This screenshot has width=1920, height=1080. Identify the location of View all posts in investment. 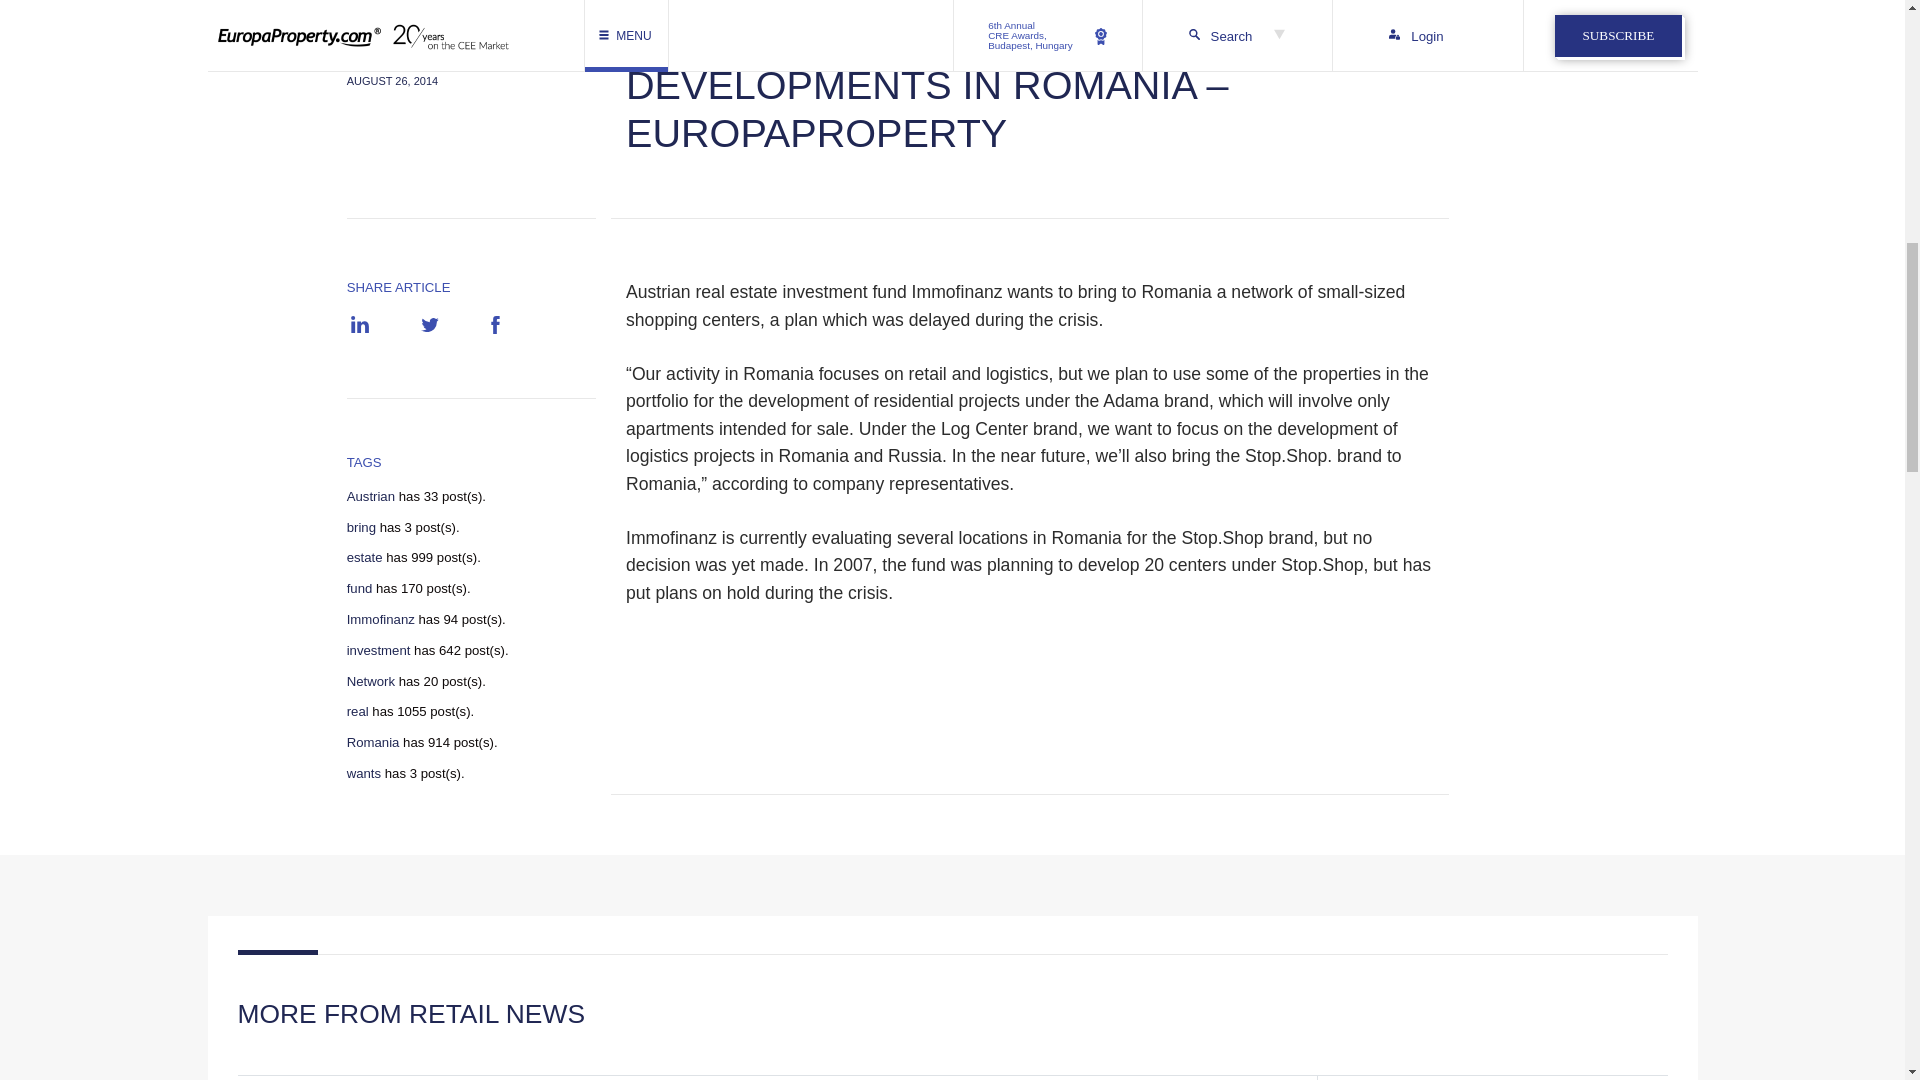
(378, 650).